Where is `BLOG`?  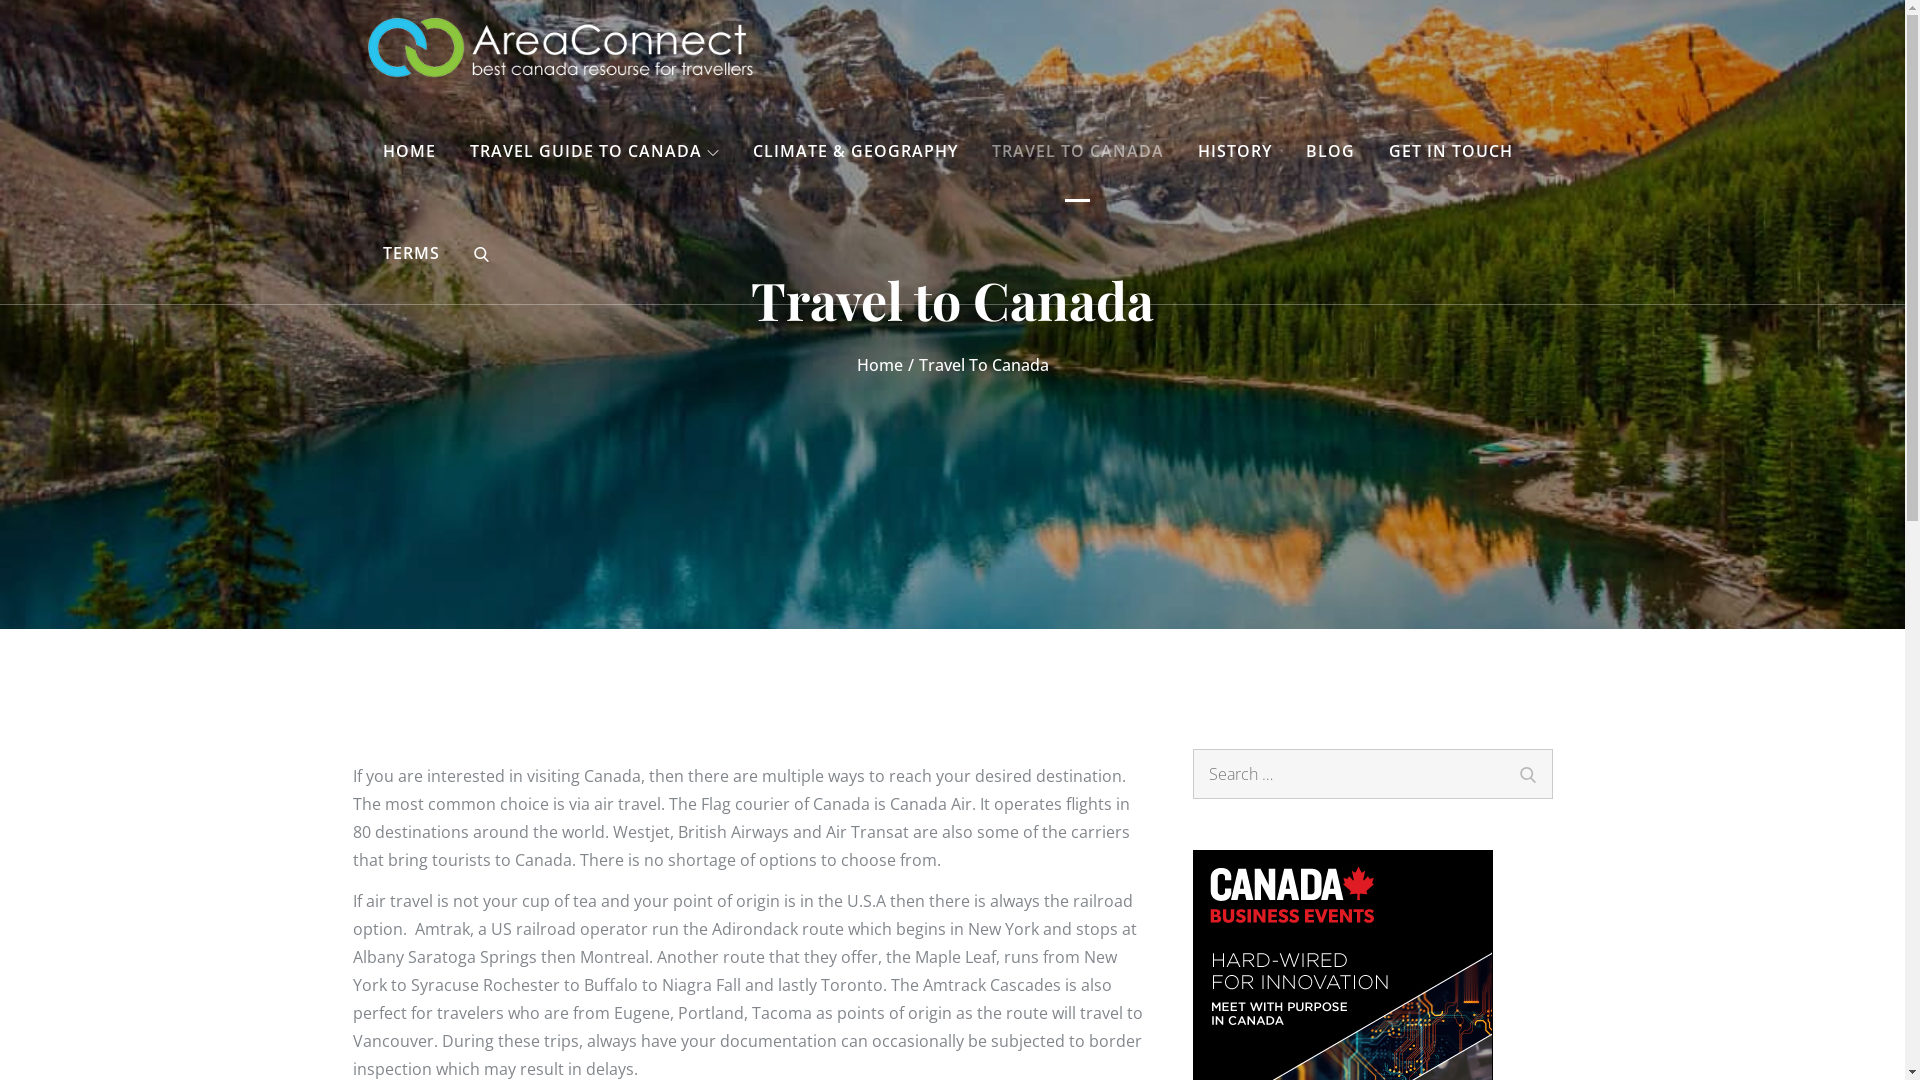
BLOG is located at coordinates (1330, 151).